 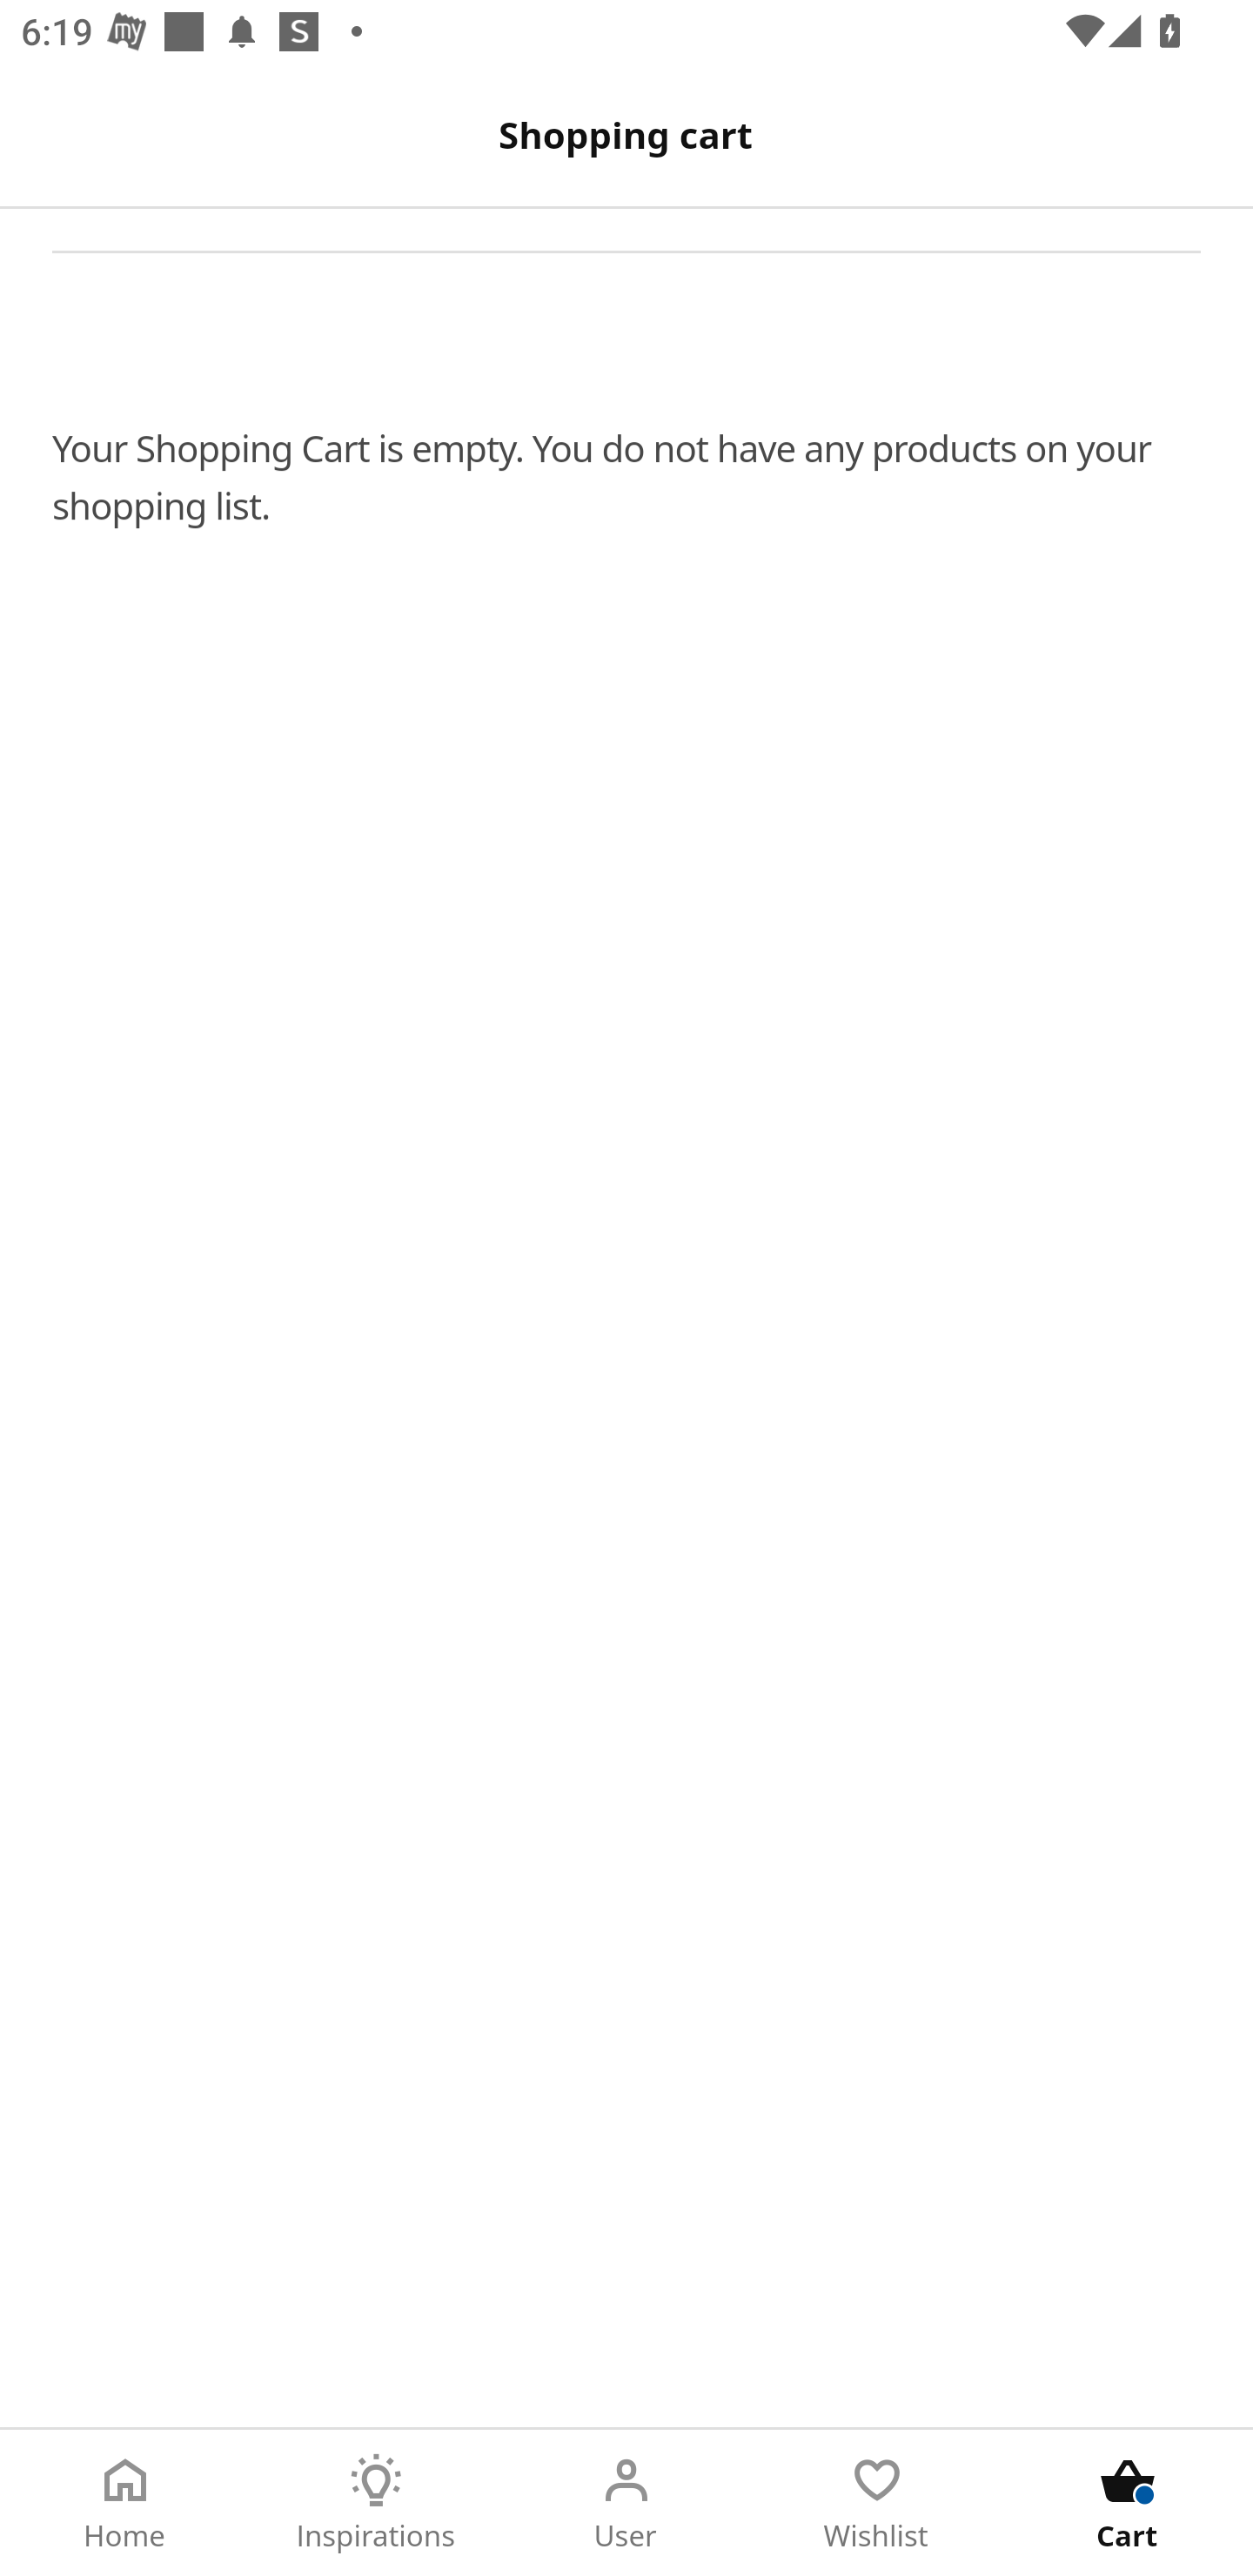 I want to click on Wishlist
Tab 4 of 5, so click(x=877, y=2503).